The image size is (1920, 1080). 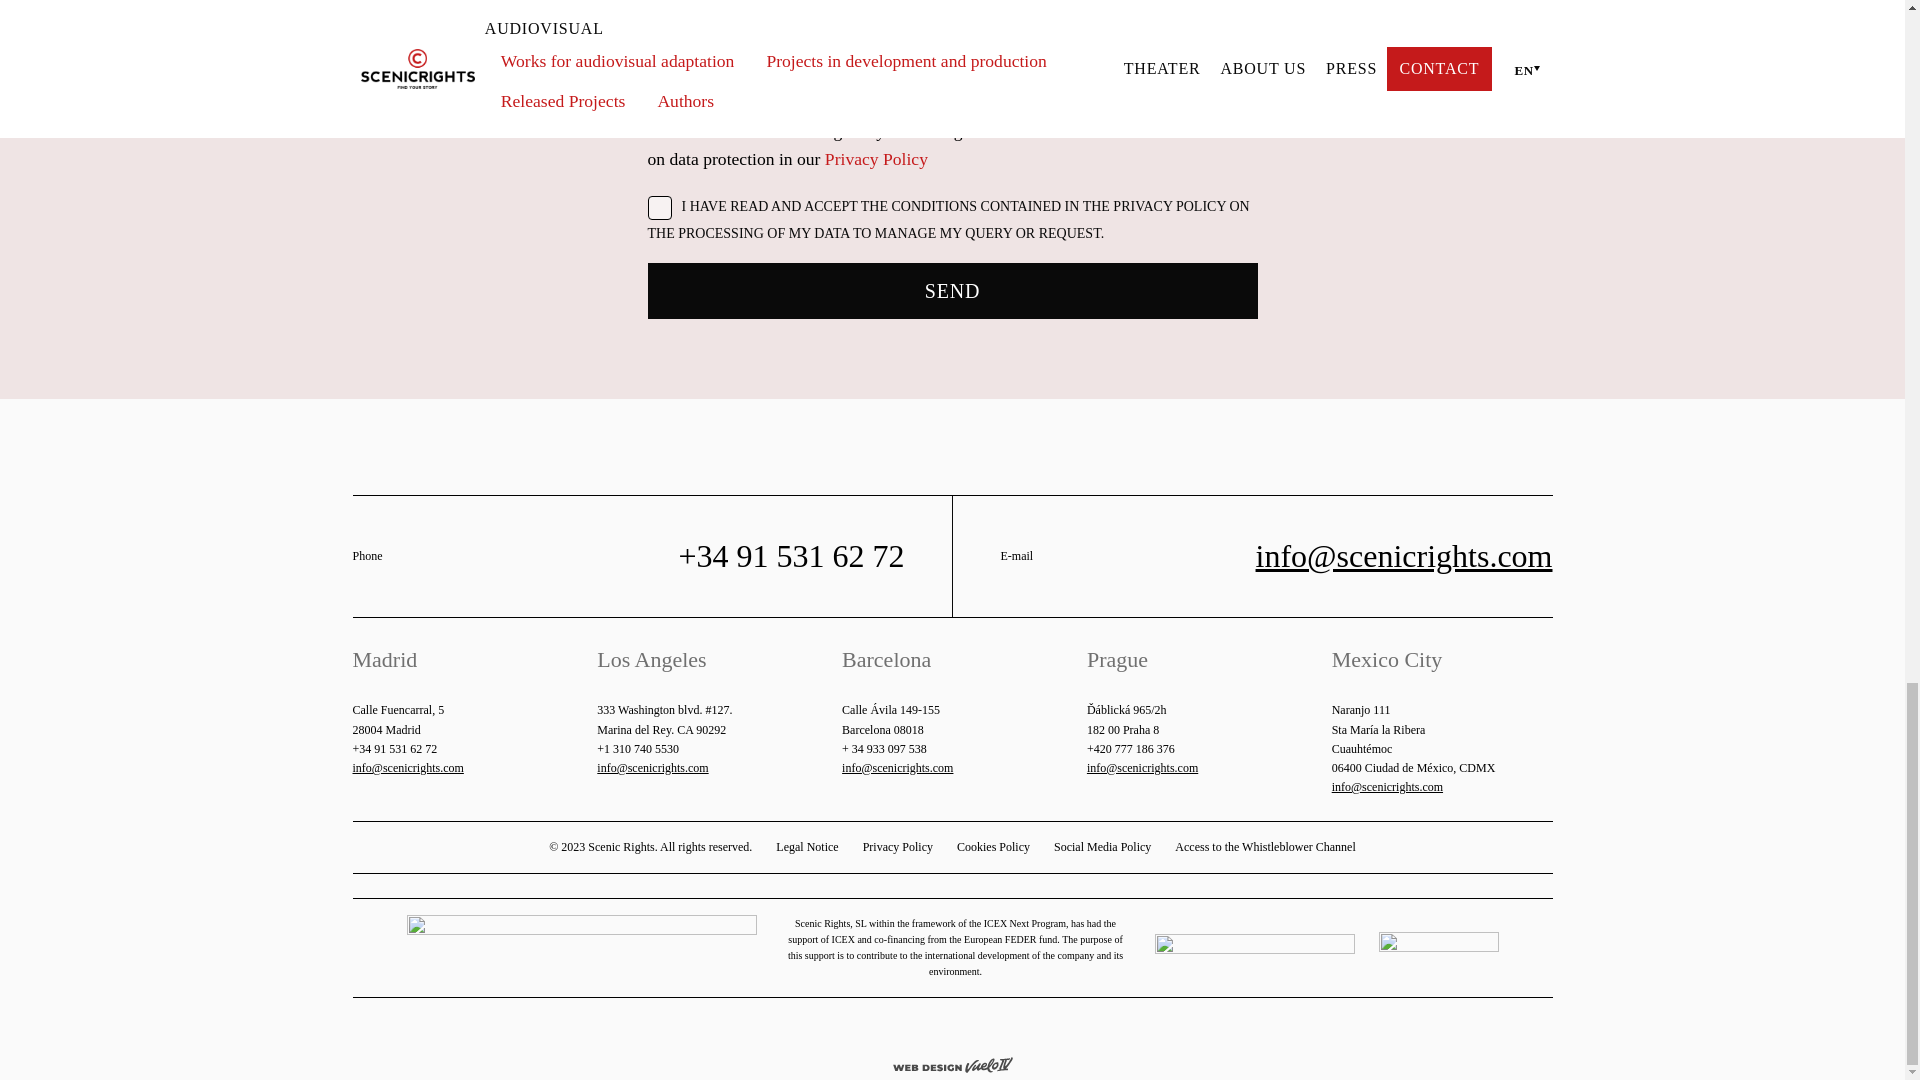 I want to click on Web Design Barcelona, so click(x=952, y=1062).